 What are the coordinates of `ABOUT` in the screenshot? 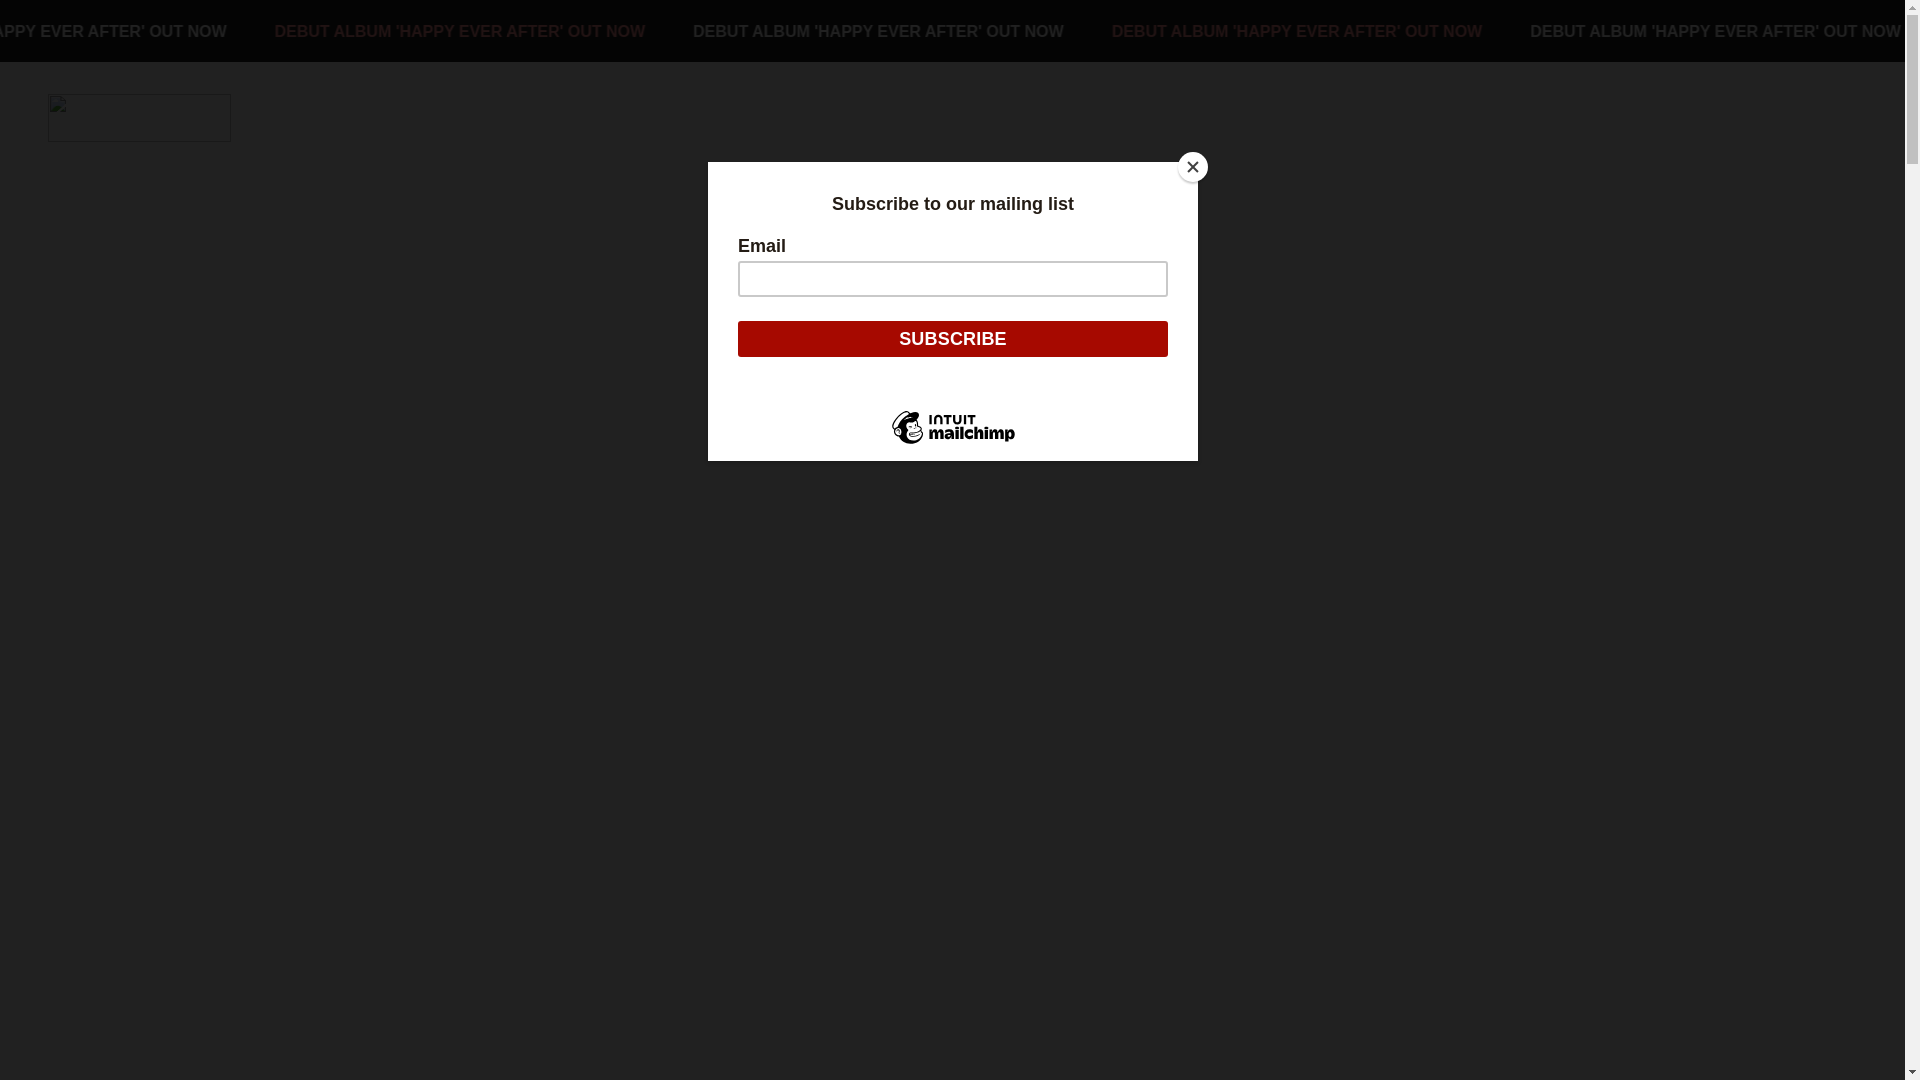 It's located at (560, 118).